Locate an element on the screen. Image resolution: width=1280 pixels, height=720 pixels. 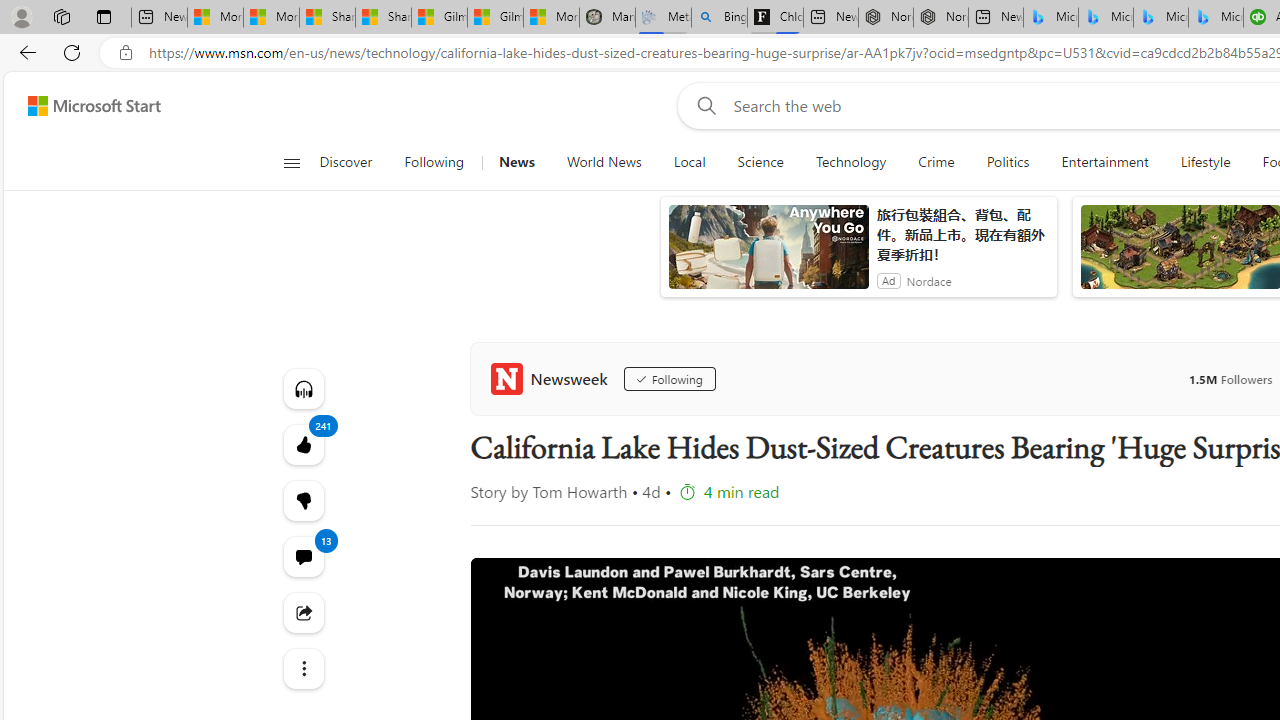
View site information is located at coordinates (126, 53).